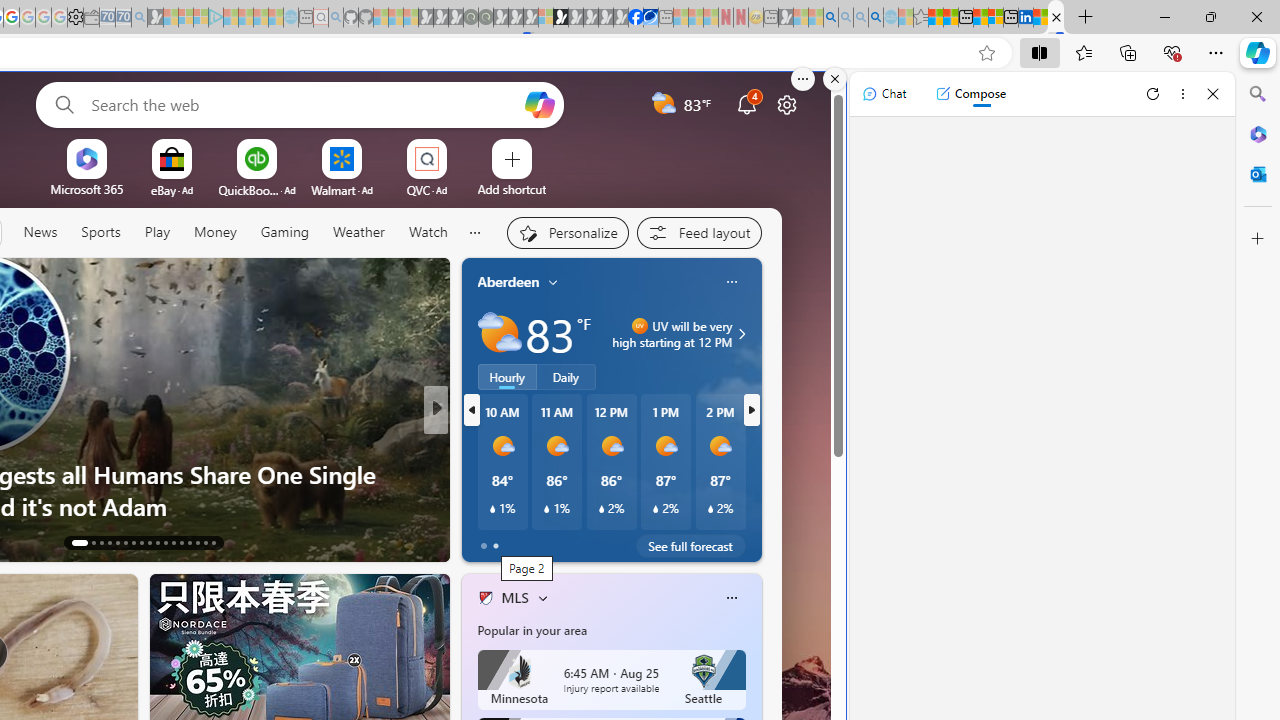  I want to click on AutomationID: tab-16, so click(108, 542).